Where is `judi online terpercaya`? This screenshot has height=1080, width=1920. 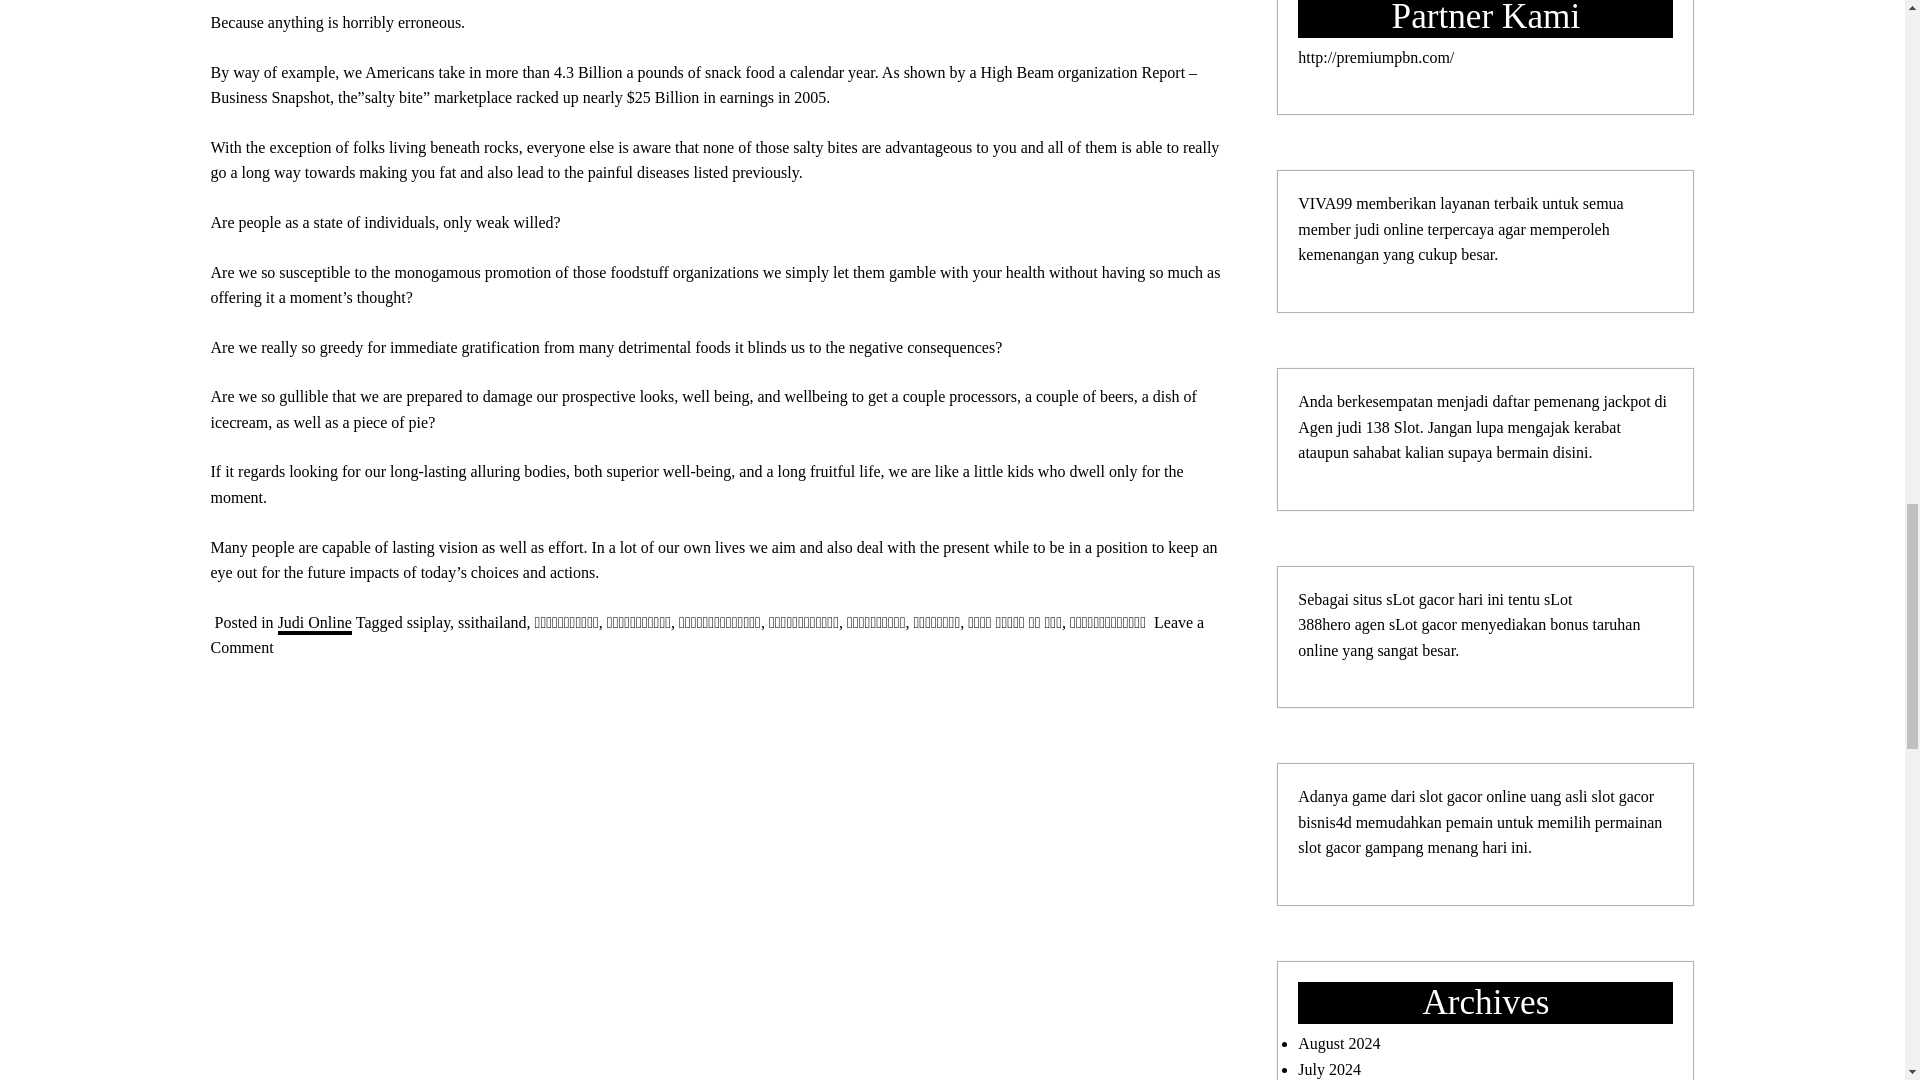
judi online terpercaya is located at coordinates (1425, 229).